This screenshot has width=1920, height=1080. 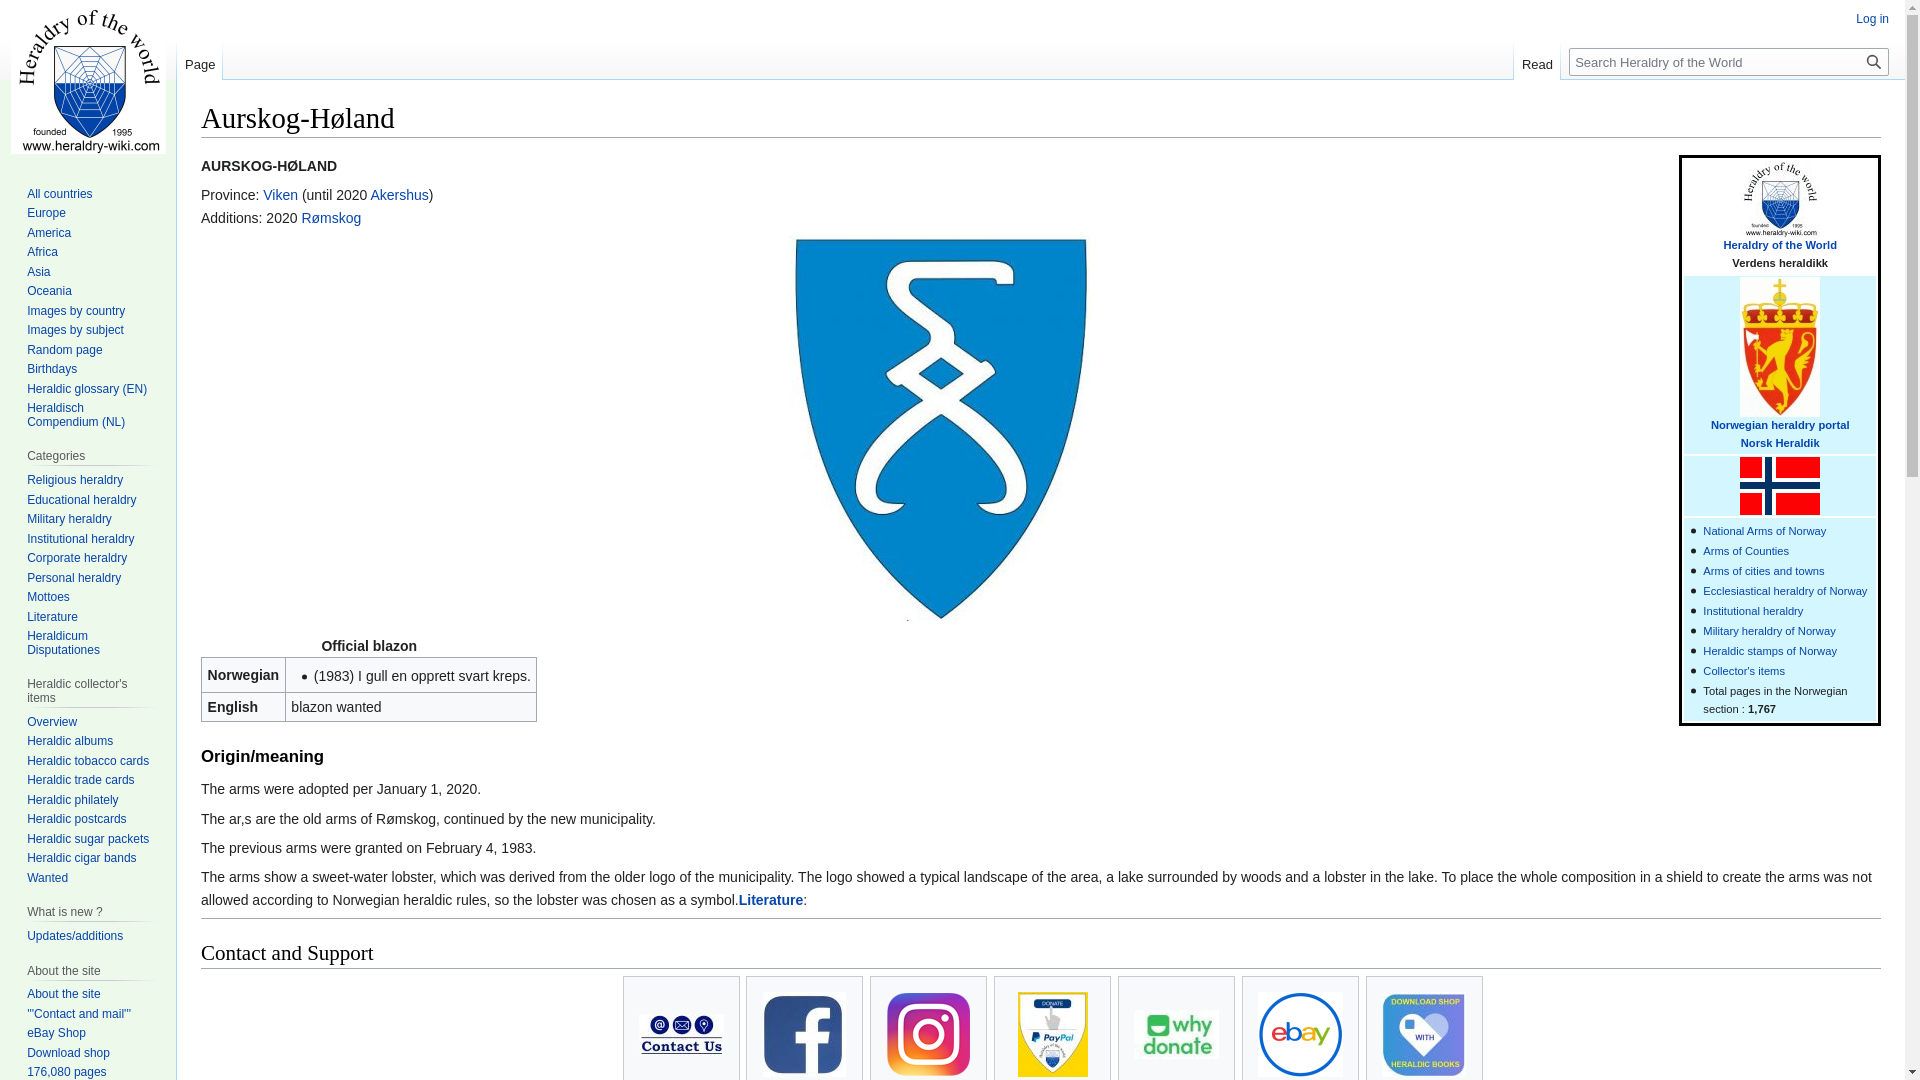 I want to click on Norway, so click(x=1780, y=443).